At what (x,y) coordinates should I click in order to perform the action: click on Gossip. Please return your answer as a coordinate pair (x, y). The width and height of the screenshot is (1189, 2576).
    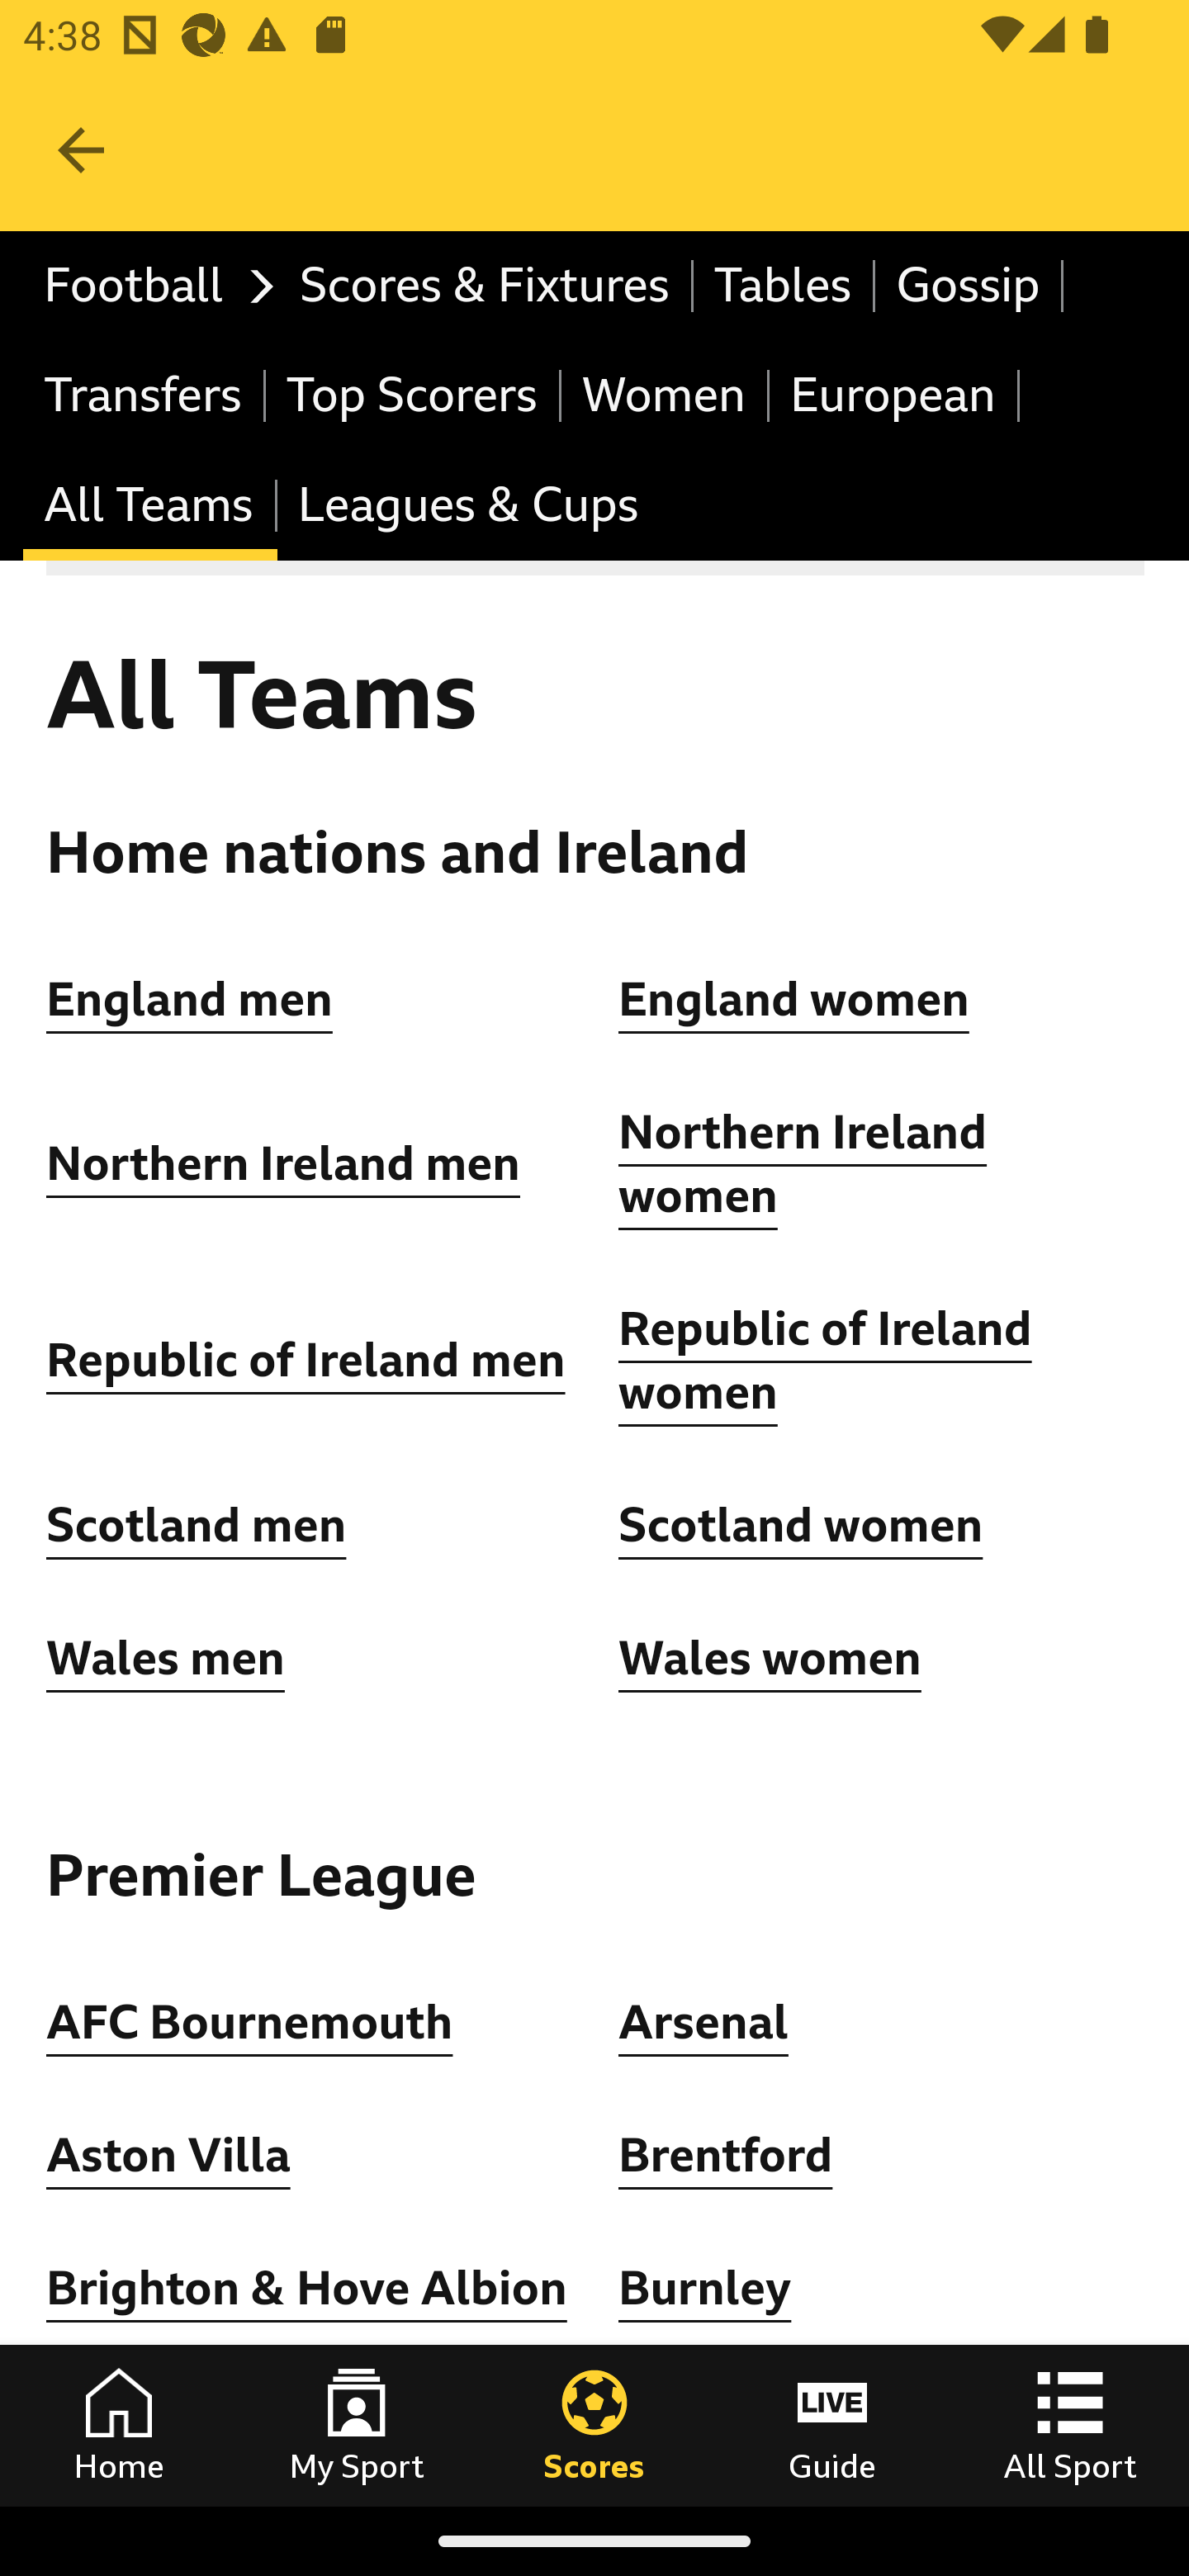
    Looking at the image, I should click on (969, 286).